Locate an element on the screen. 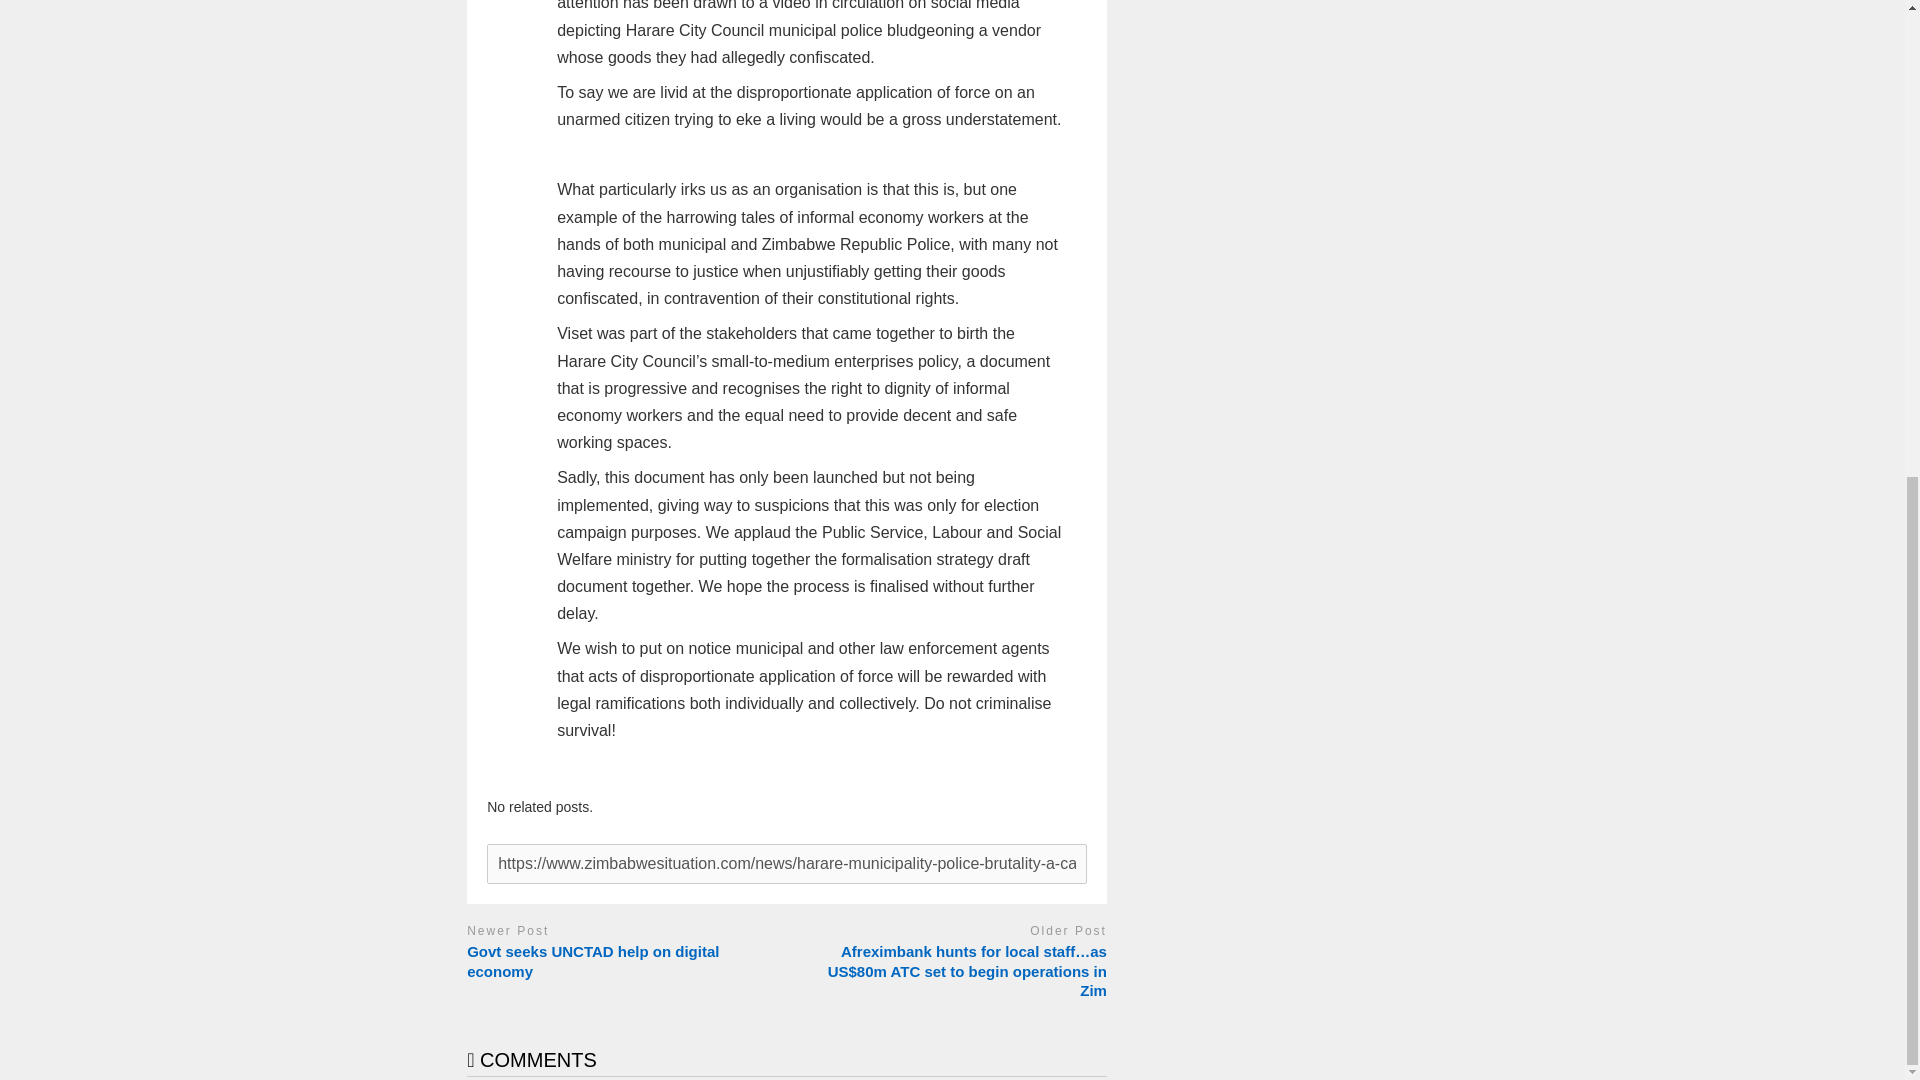  Govt seeks UNCTAD help on digital economy is located at coordinates (622, 960).